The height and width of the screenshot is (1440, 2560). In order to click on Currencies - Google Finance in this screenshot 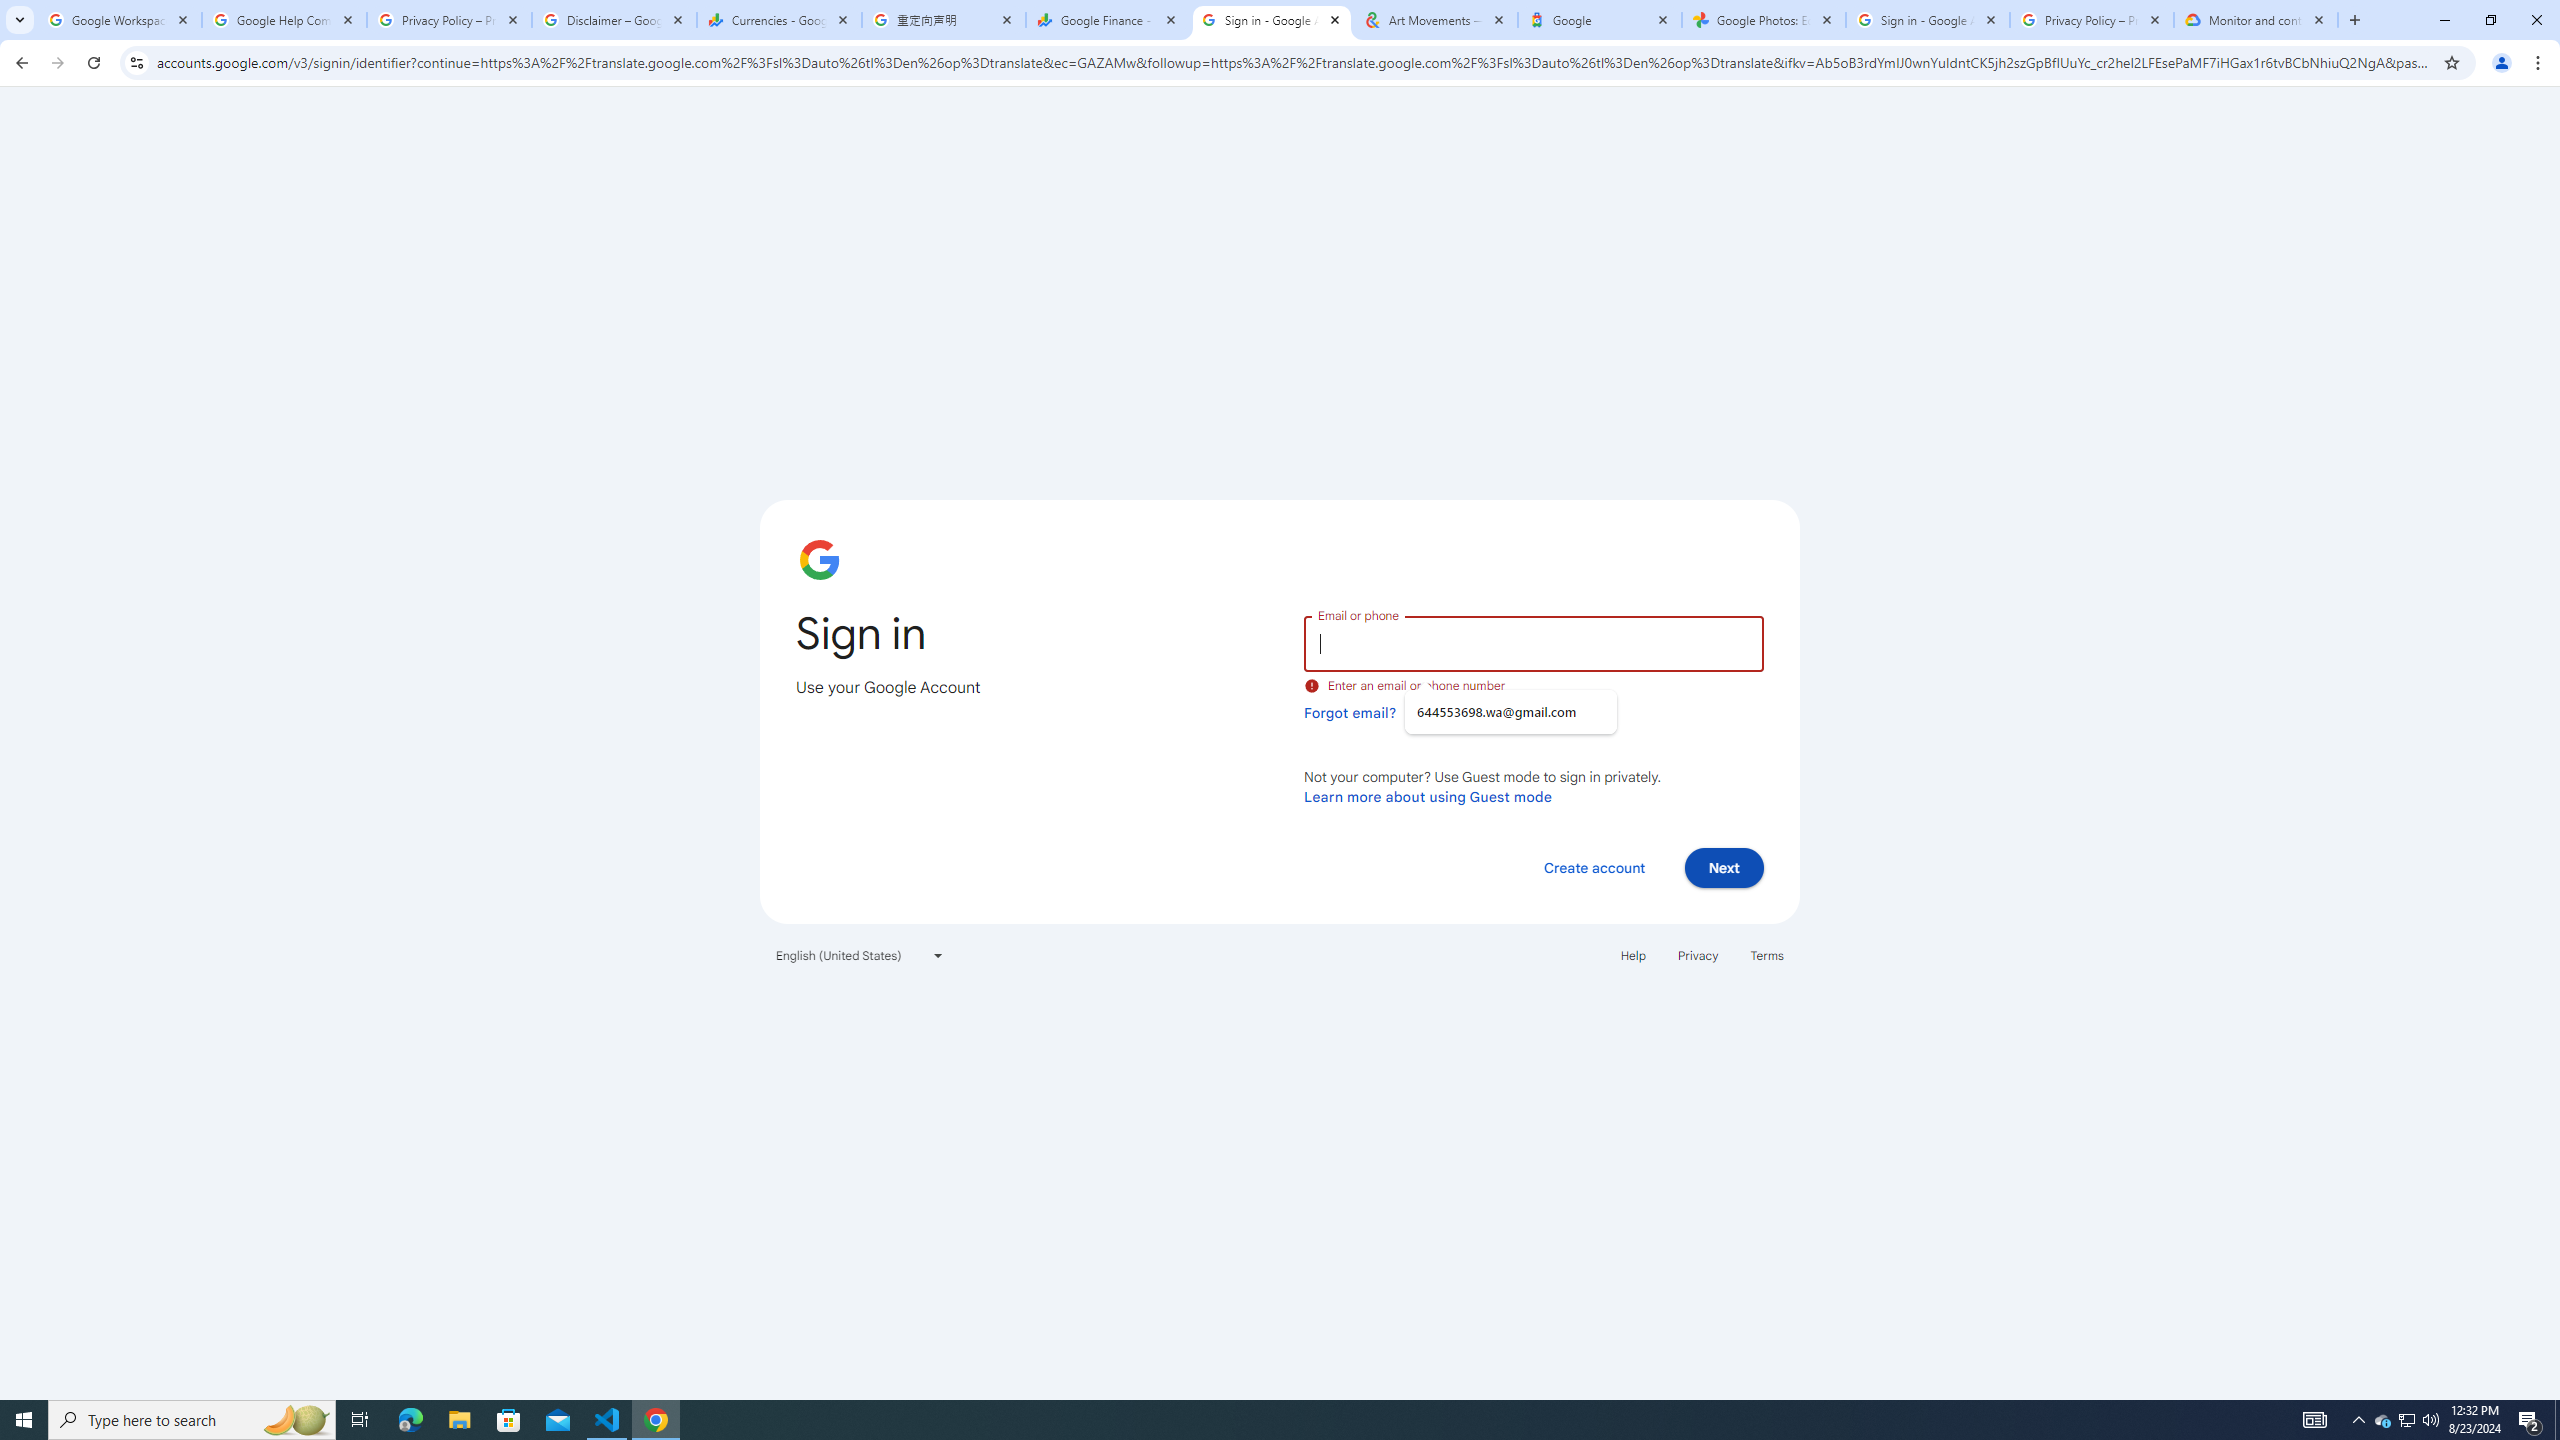, I will do `click(779, 20)`.